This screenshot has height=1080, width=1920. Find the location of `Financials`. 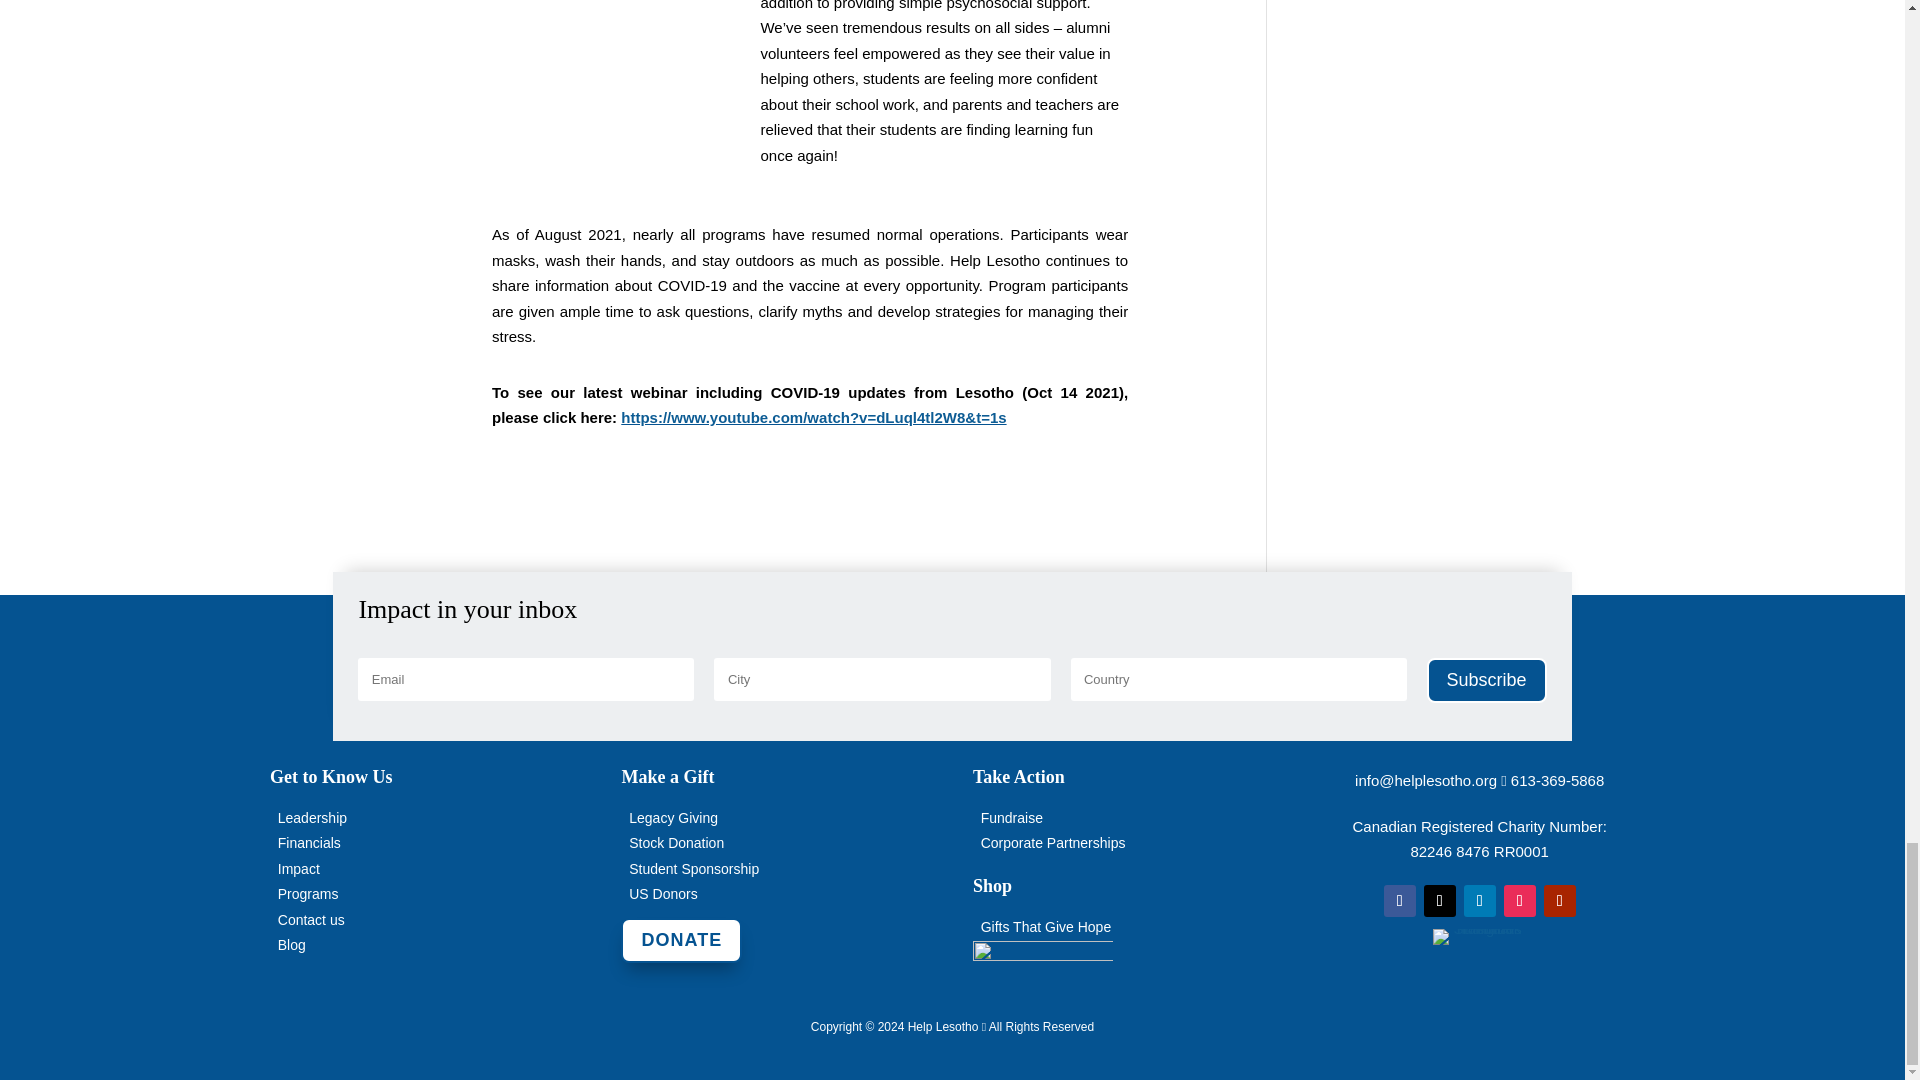

Financials is located at coordinates (310, 842).